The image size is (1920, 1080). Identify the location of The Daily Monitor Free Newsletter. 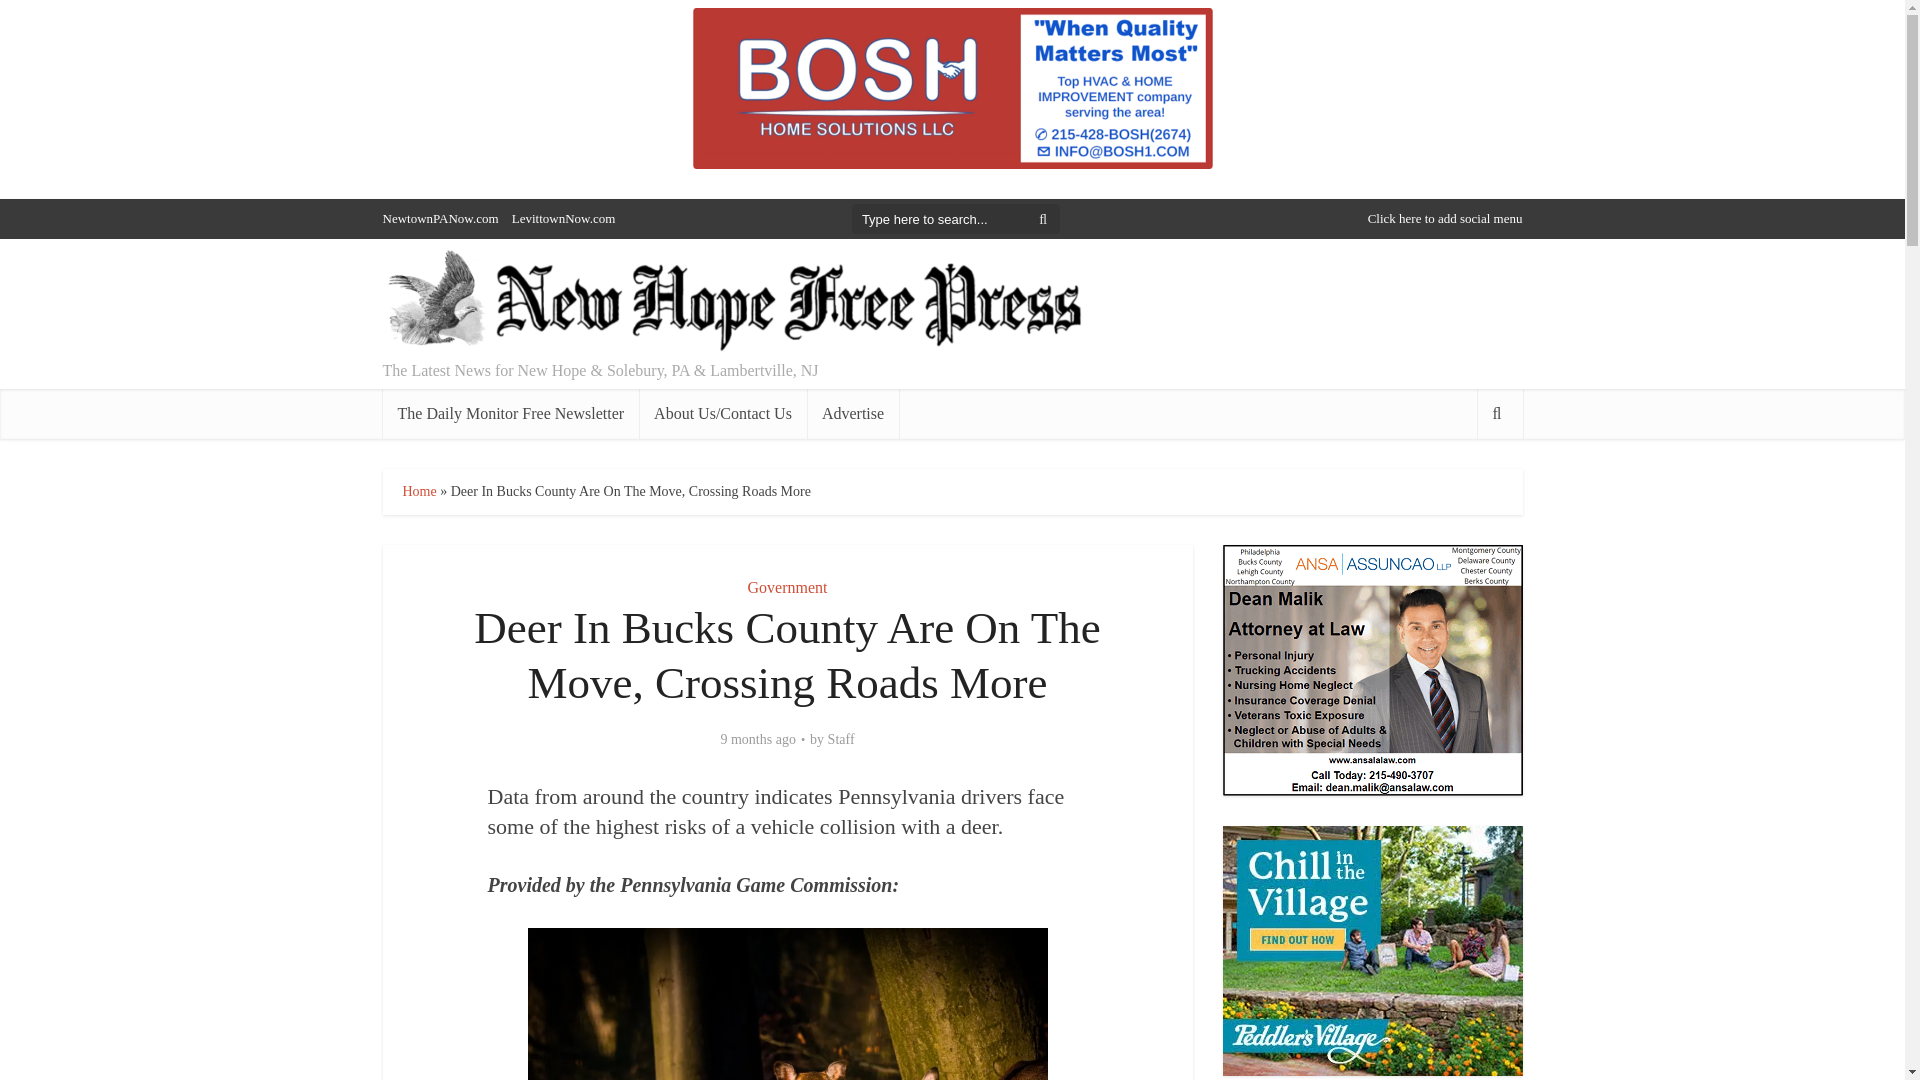
(510, 413).